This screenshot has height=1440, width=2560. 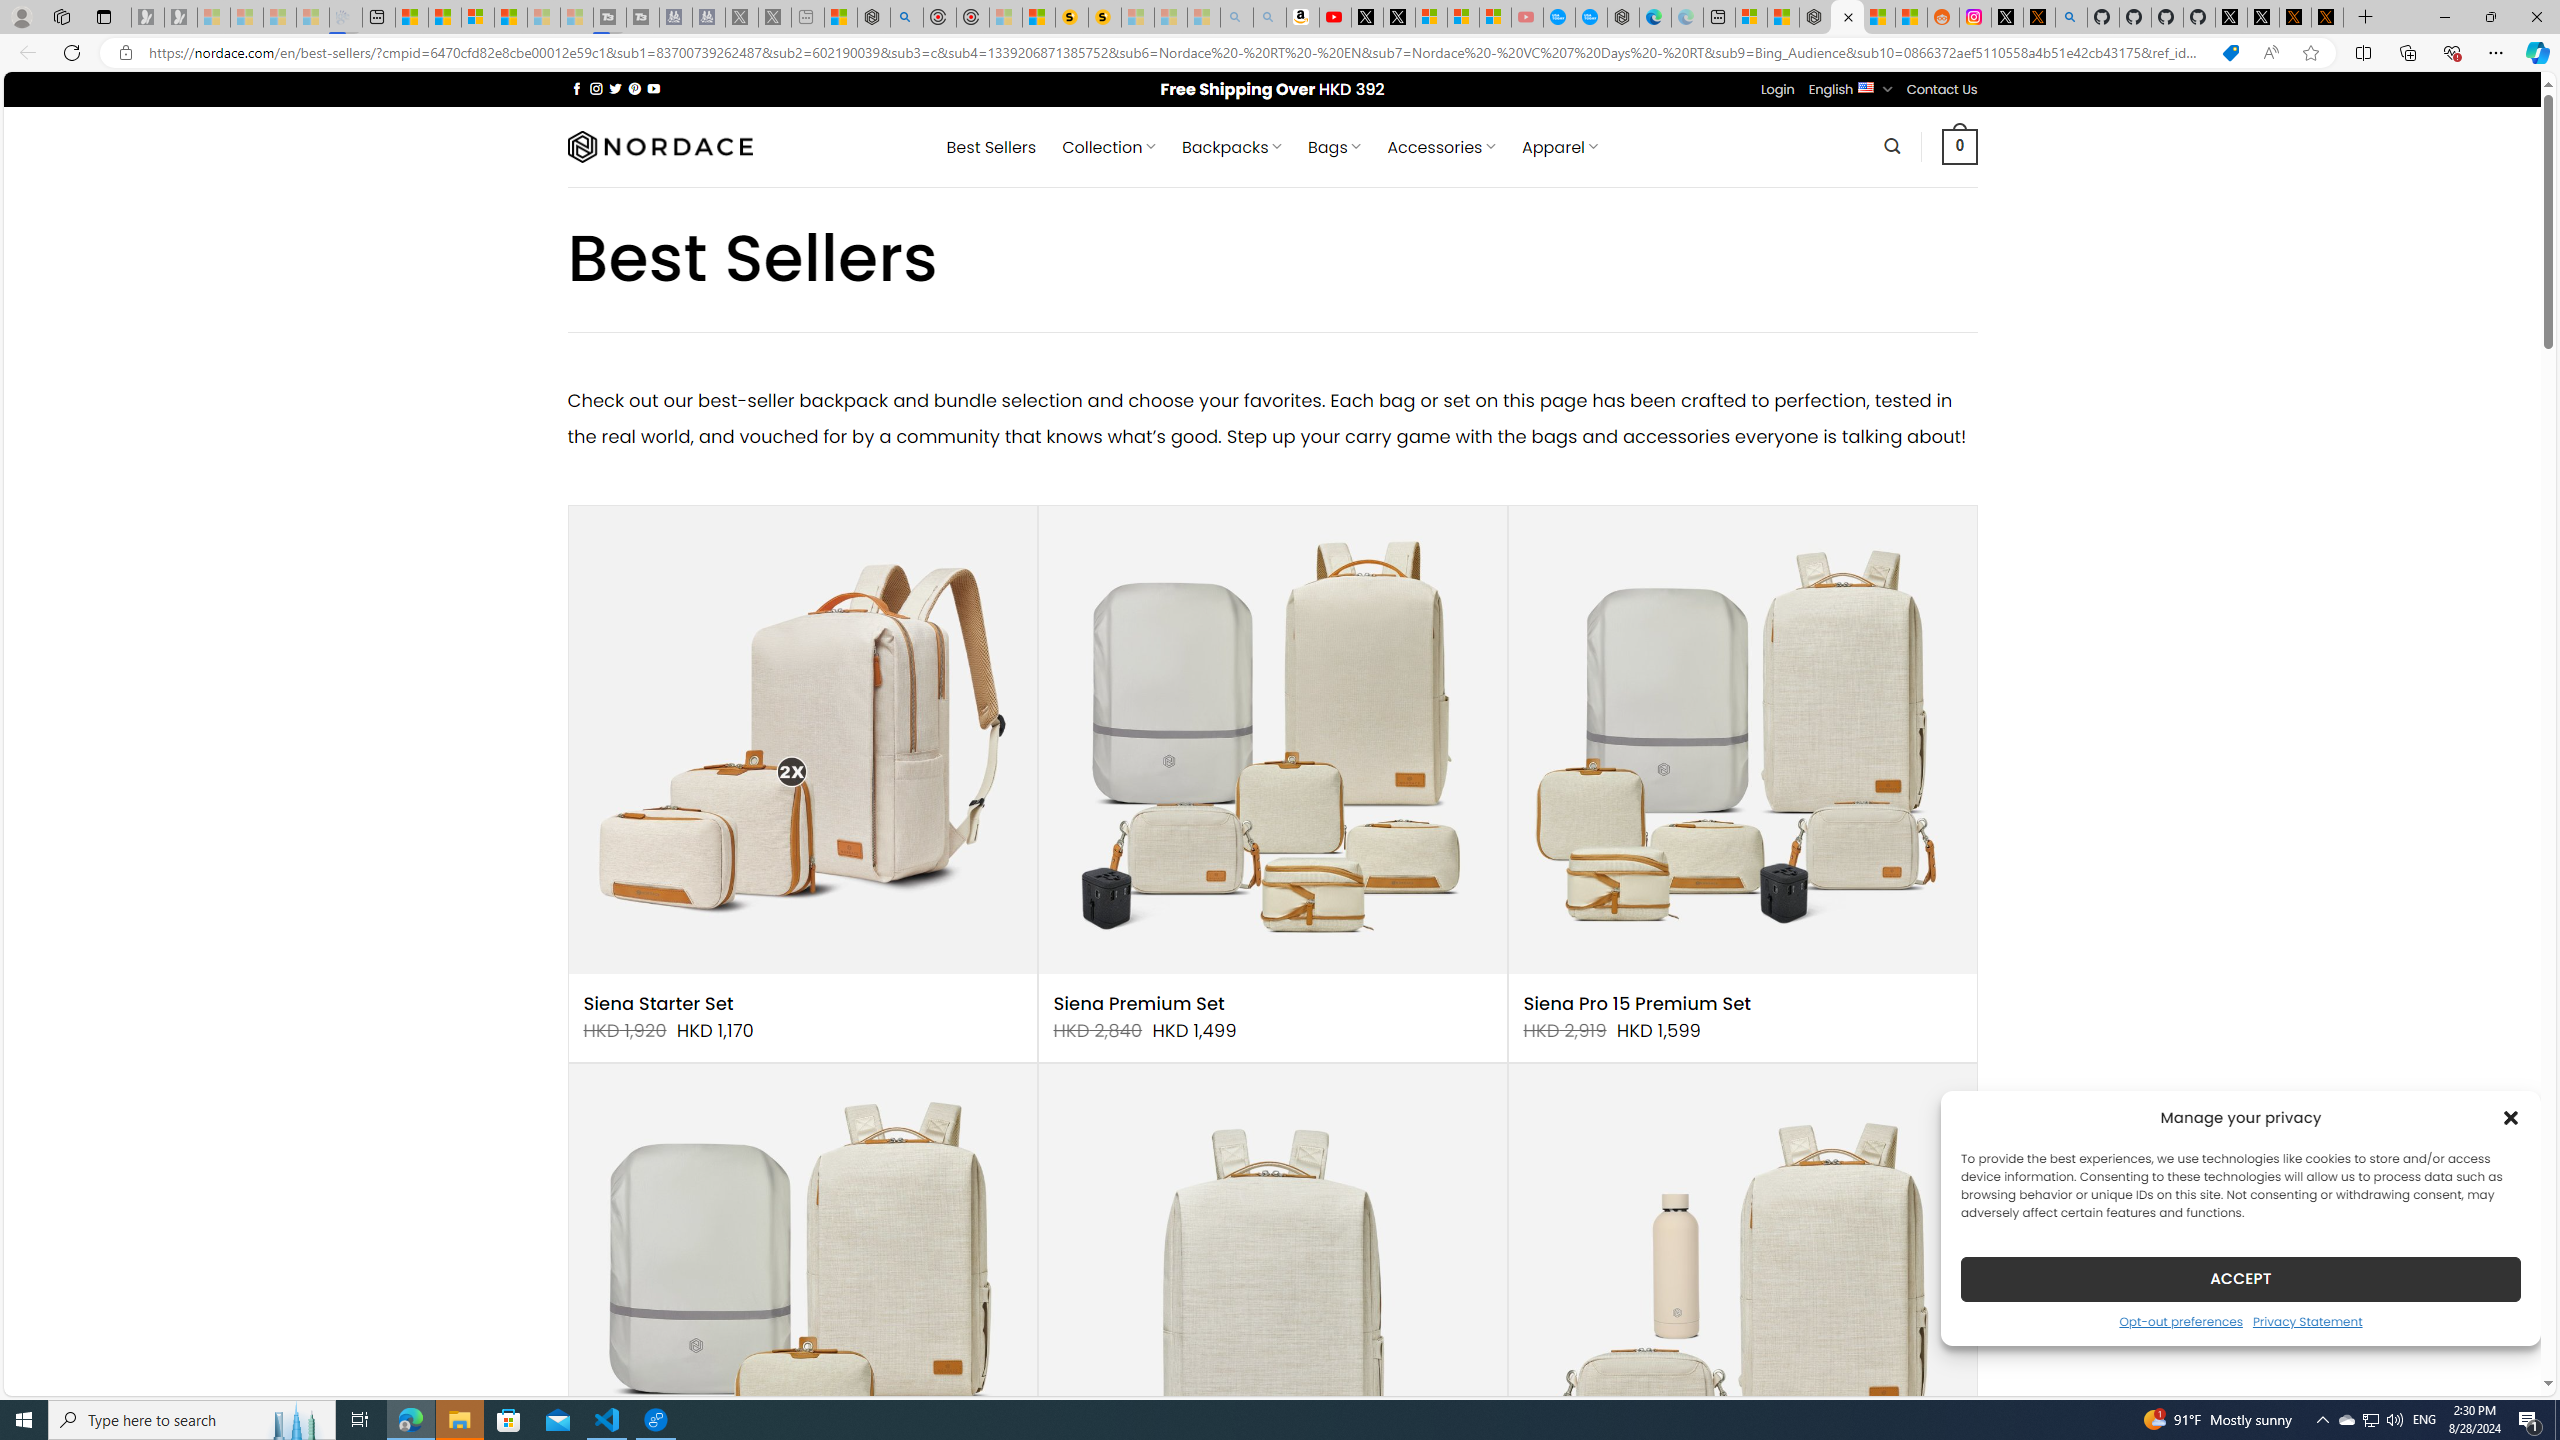 What do you see at coordinates (616, 88) in the screenshot?
I see `Follow on Twitter` at bounding box center [616, 88].